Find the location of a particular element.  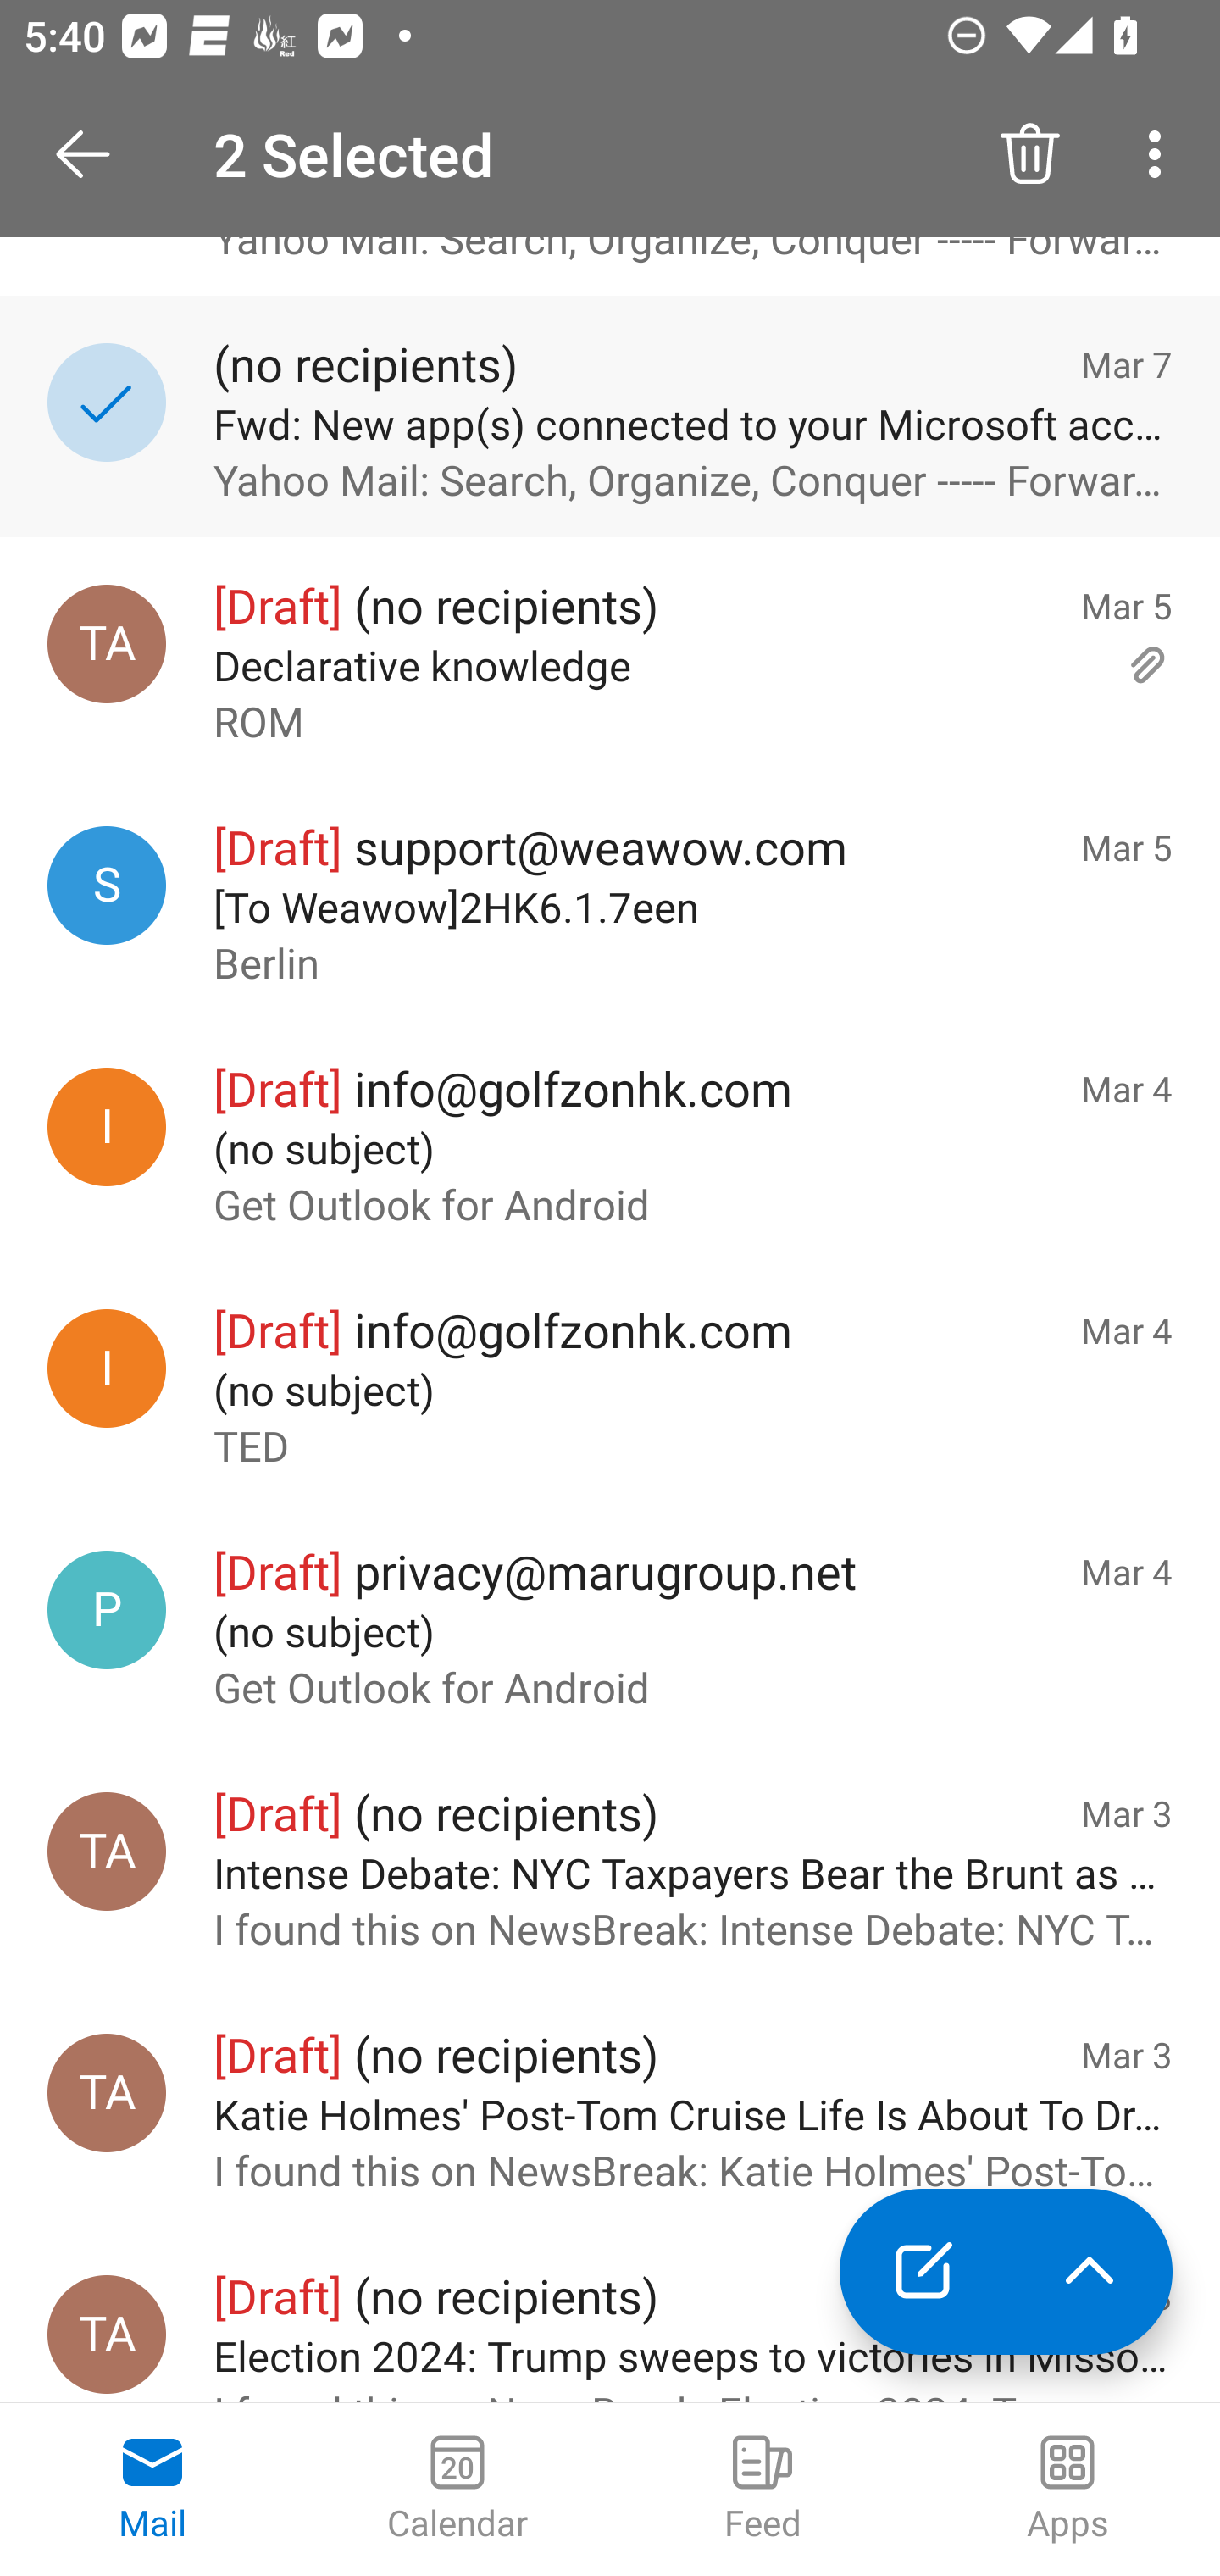

New mail is located at coordinates (922, 2272).